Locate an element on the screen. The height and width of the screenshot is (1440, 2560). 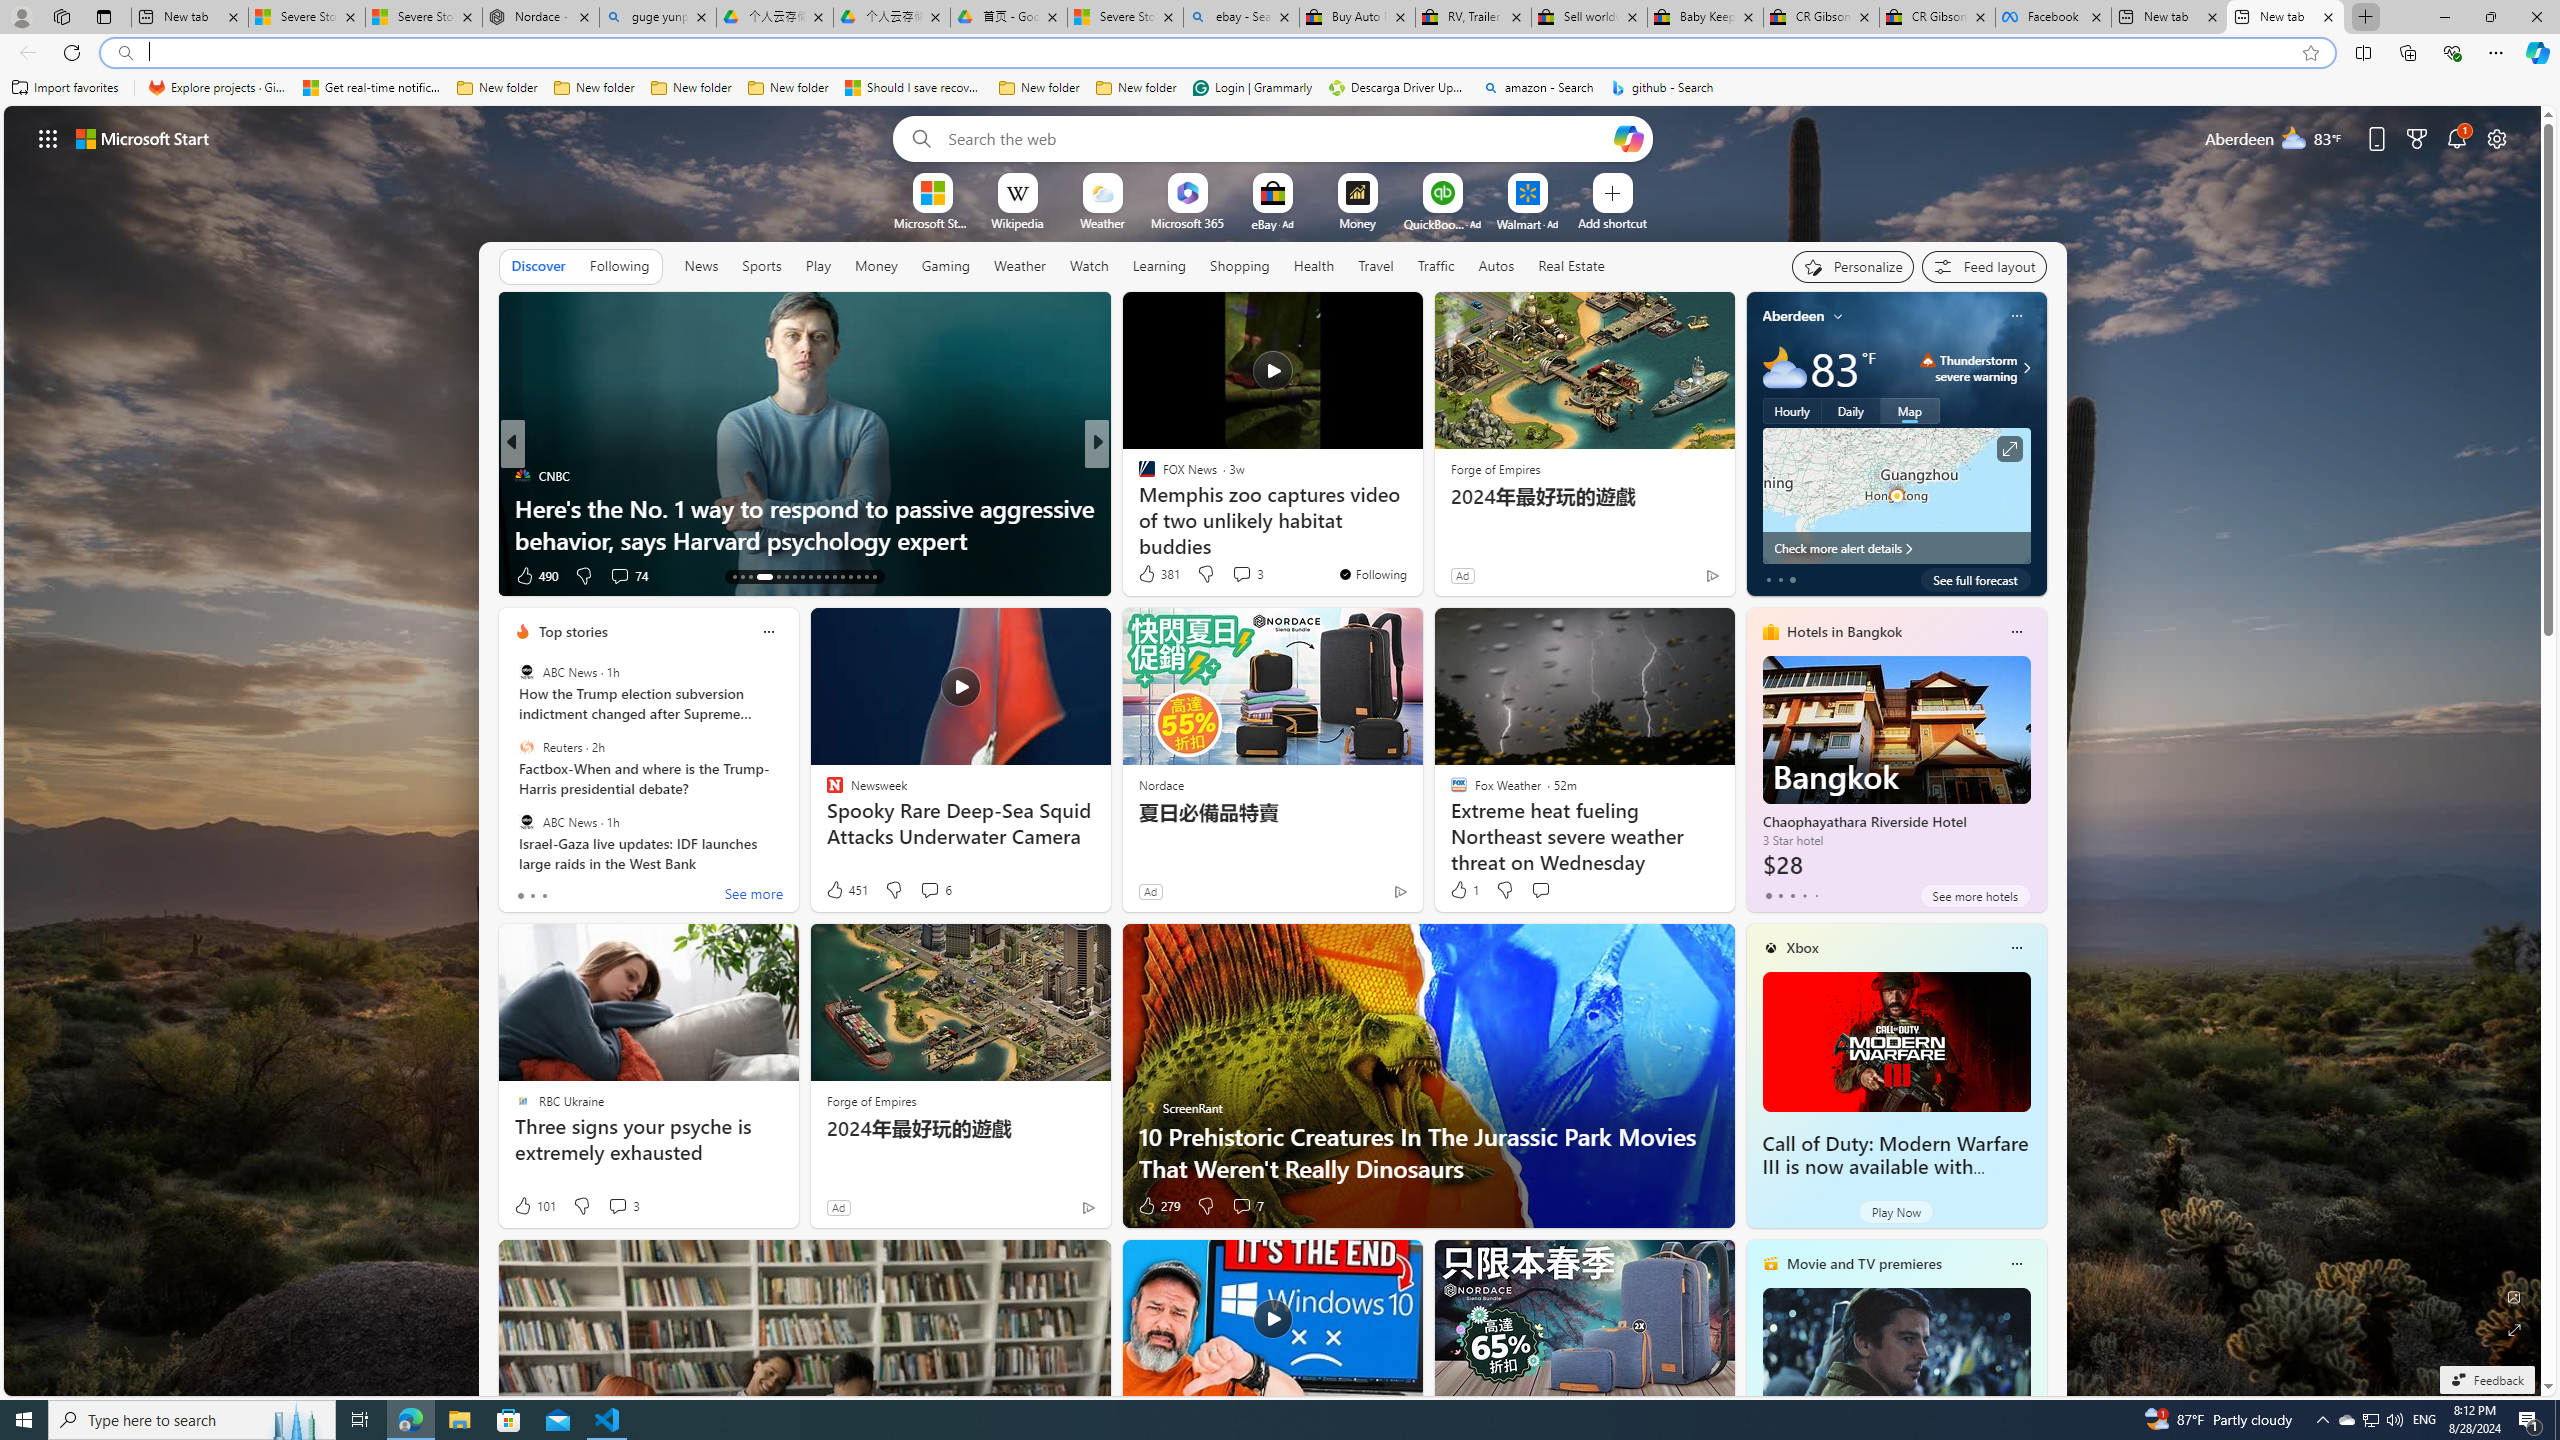
AutomationID: tab-15 is located at coordinates (750, 577).